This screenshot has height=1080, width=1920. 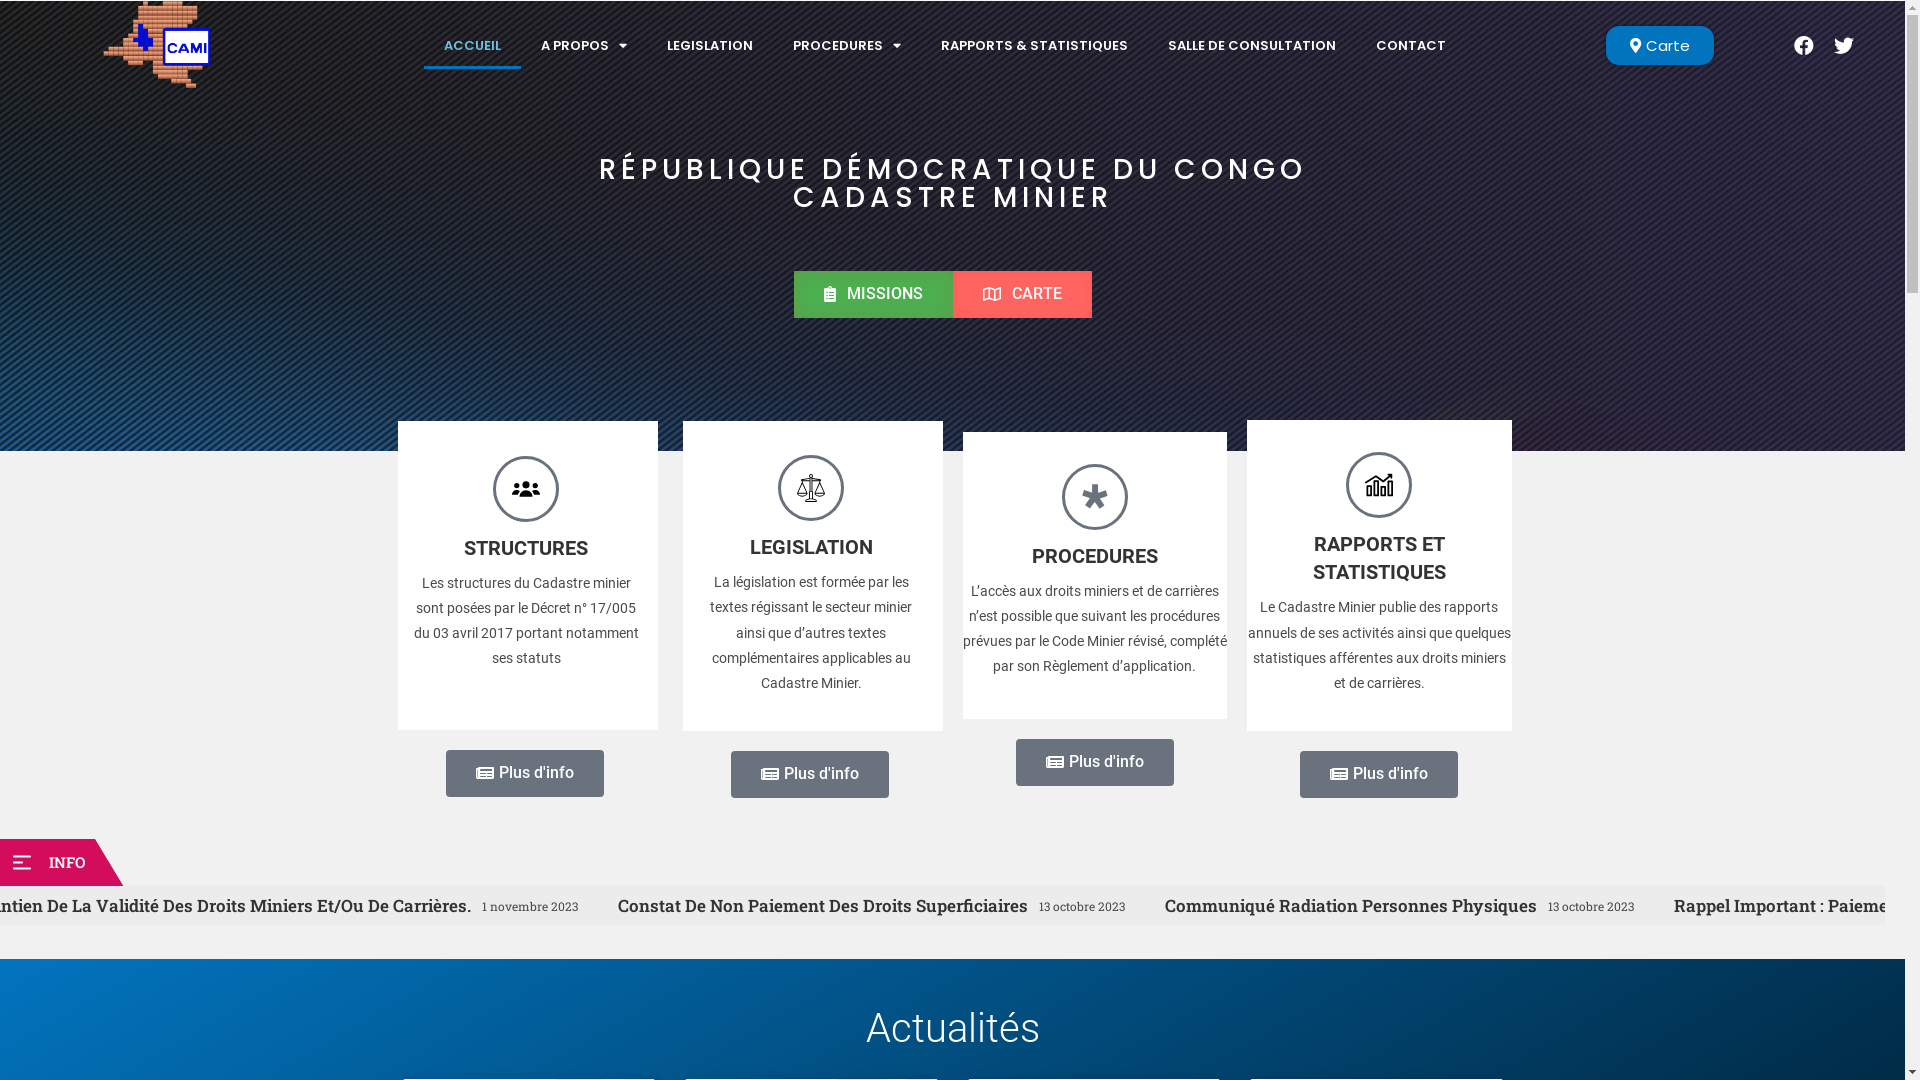 I want to click on Plus d'info, so click(x=1379, y=774).